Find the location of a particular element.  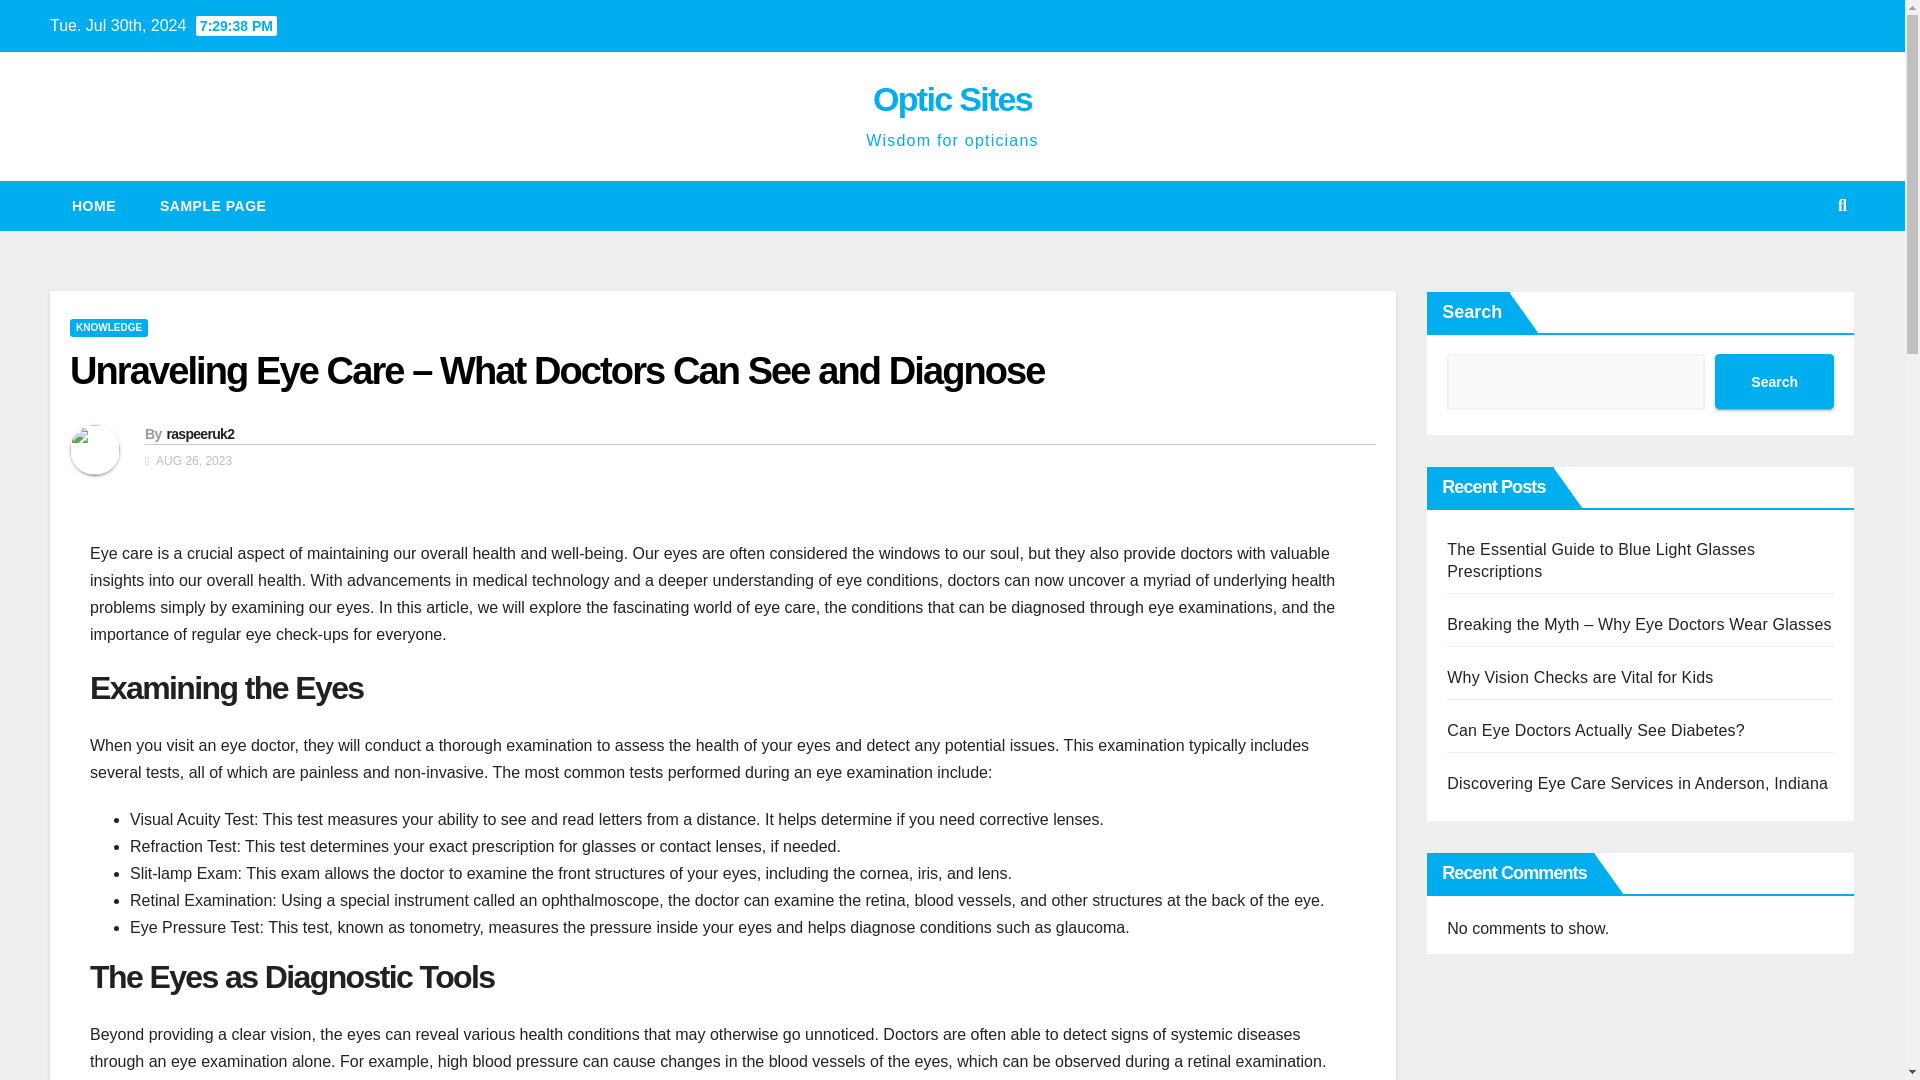

Search is located at coordinates (1774, 382).